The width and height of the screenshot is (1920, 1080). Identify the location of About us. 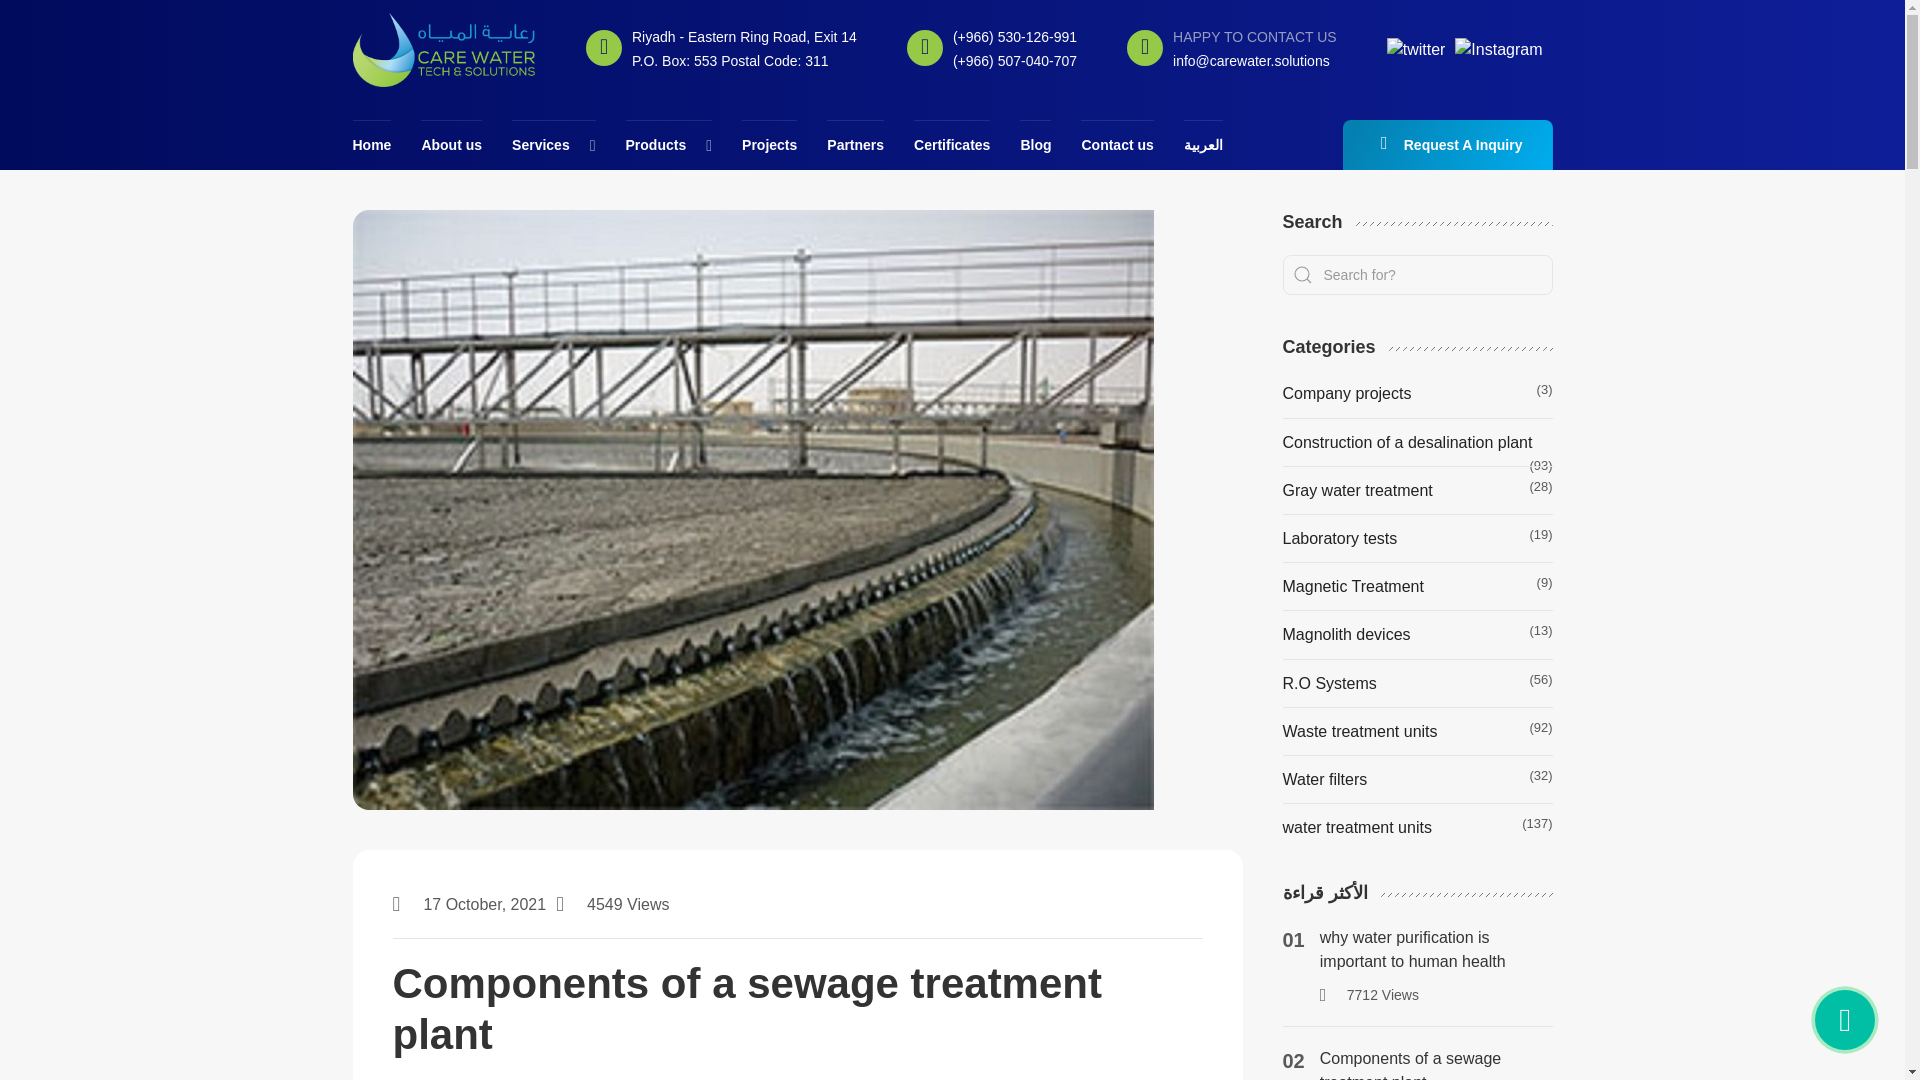
(450, 144).